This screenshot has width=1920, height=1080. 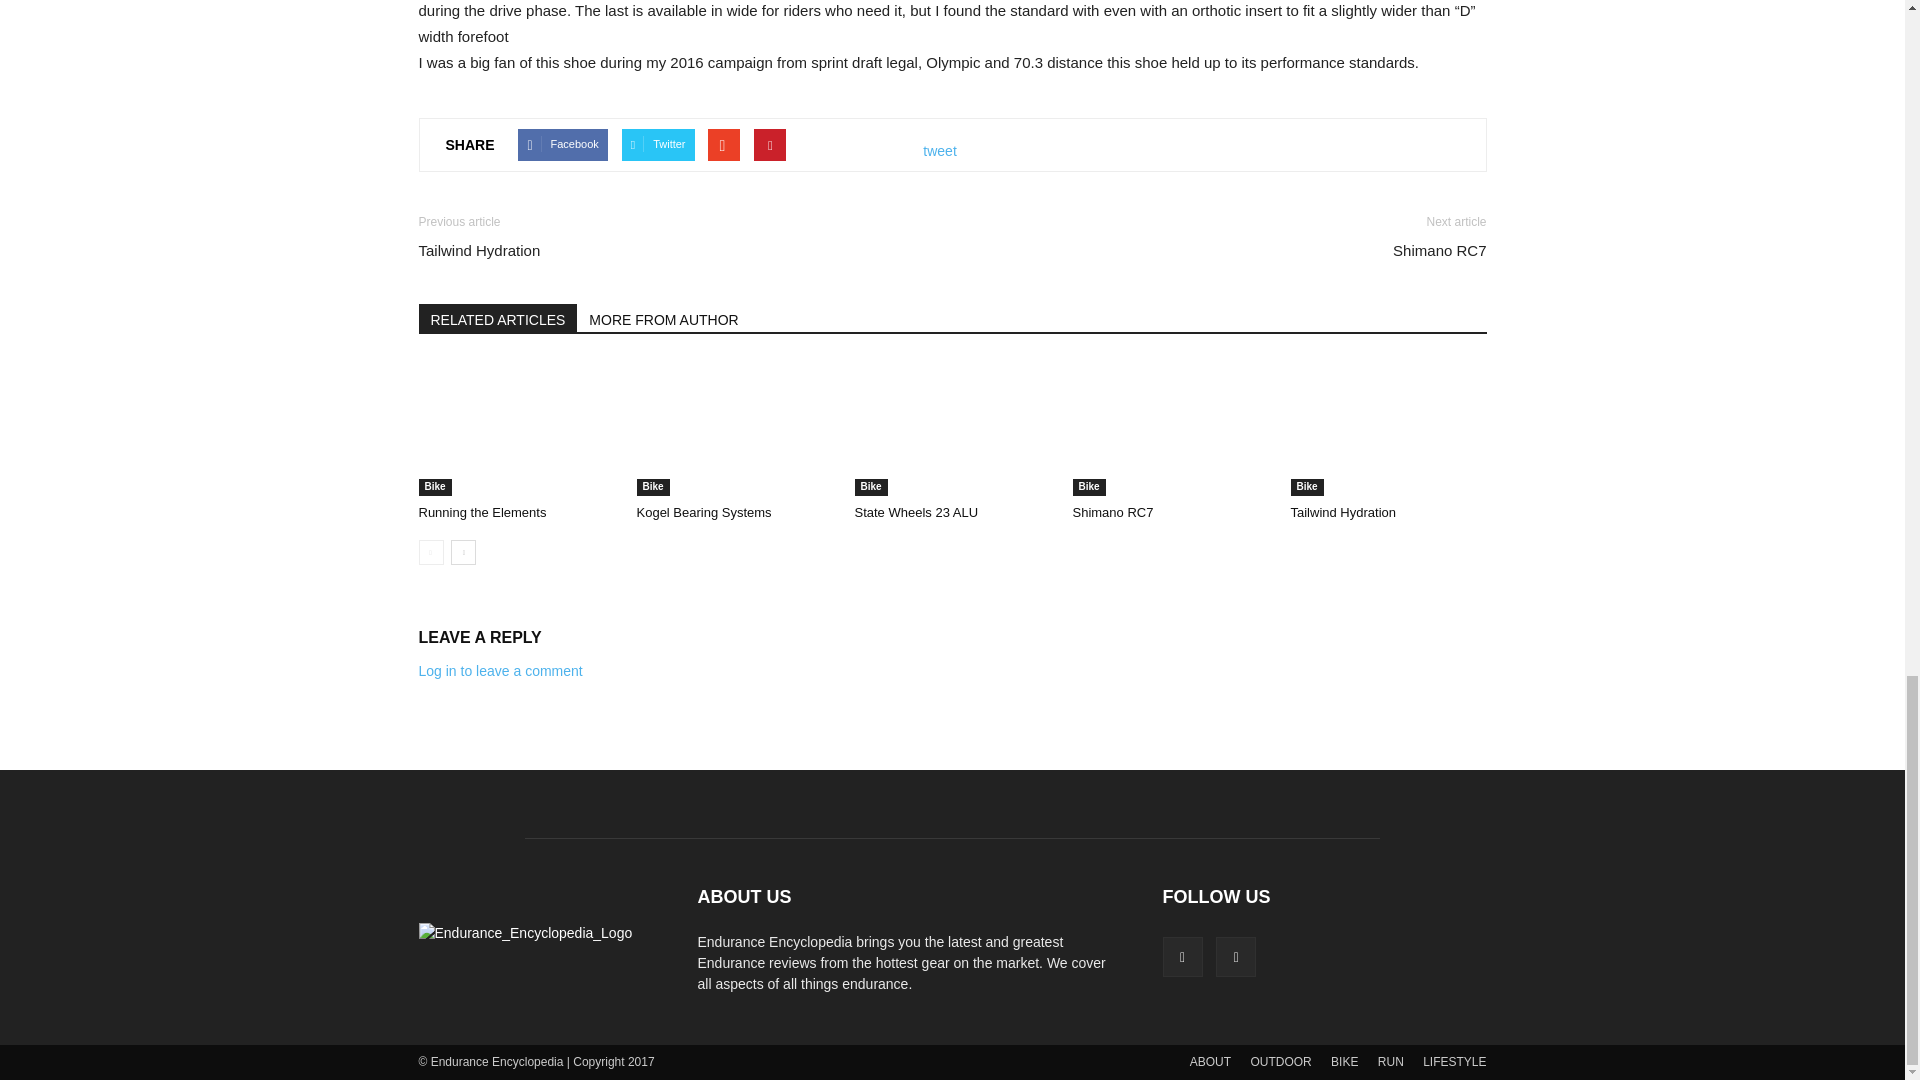 What do you see at coordinates (1440, 250) in the screenshot?
I see `Shimano RC7` at bounding box center [1440, 250].